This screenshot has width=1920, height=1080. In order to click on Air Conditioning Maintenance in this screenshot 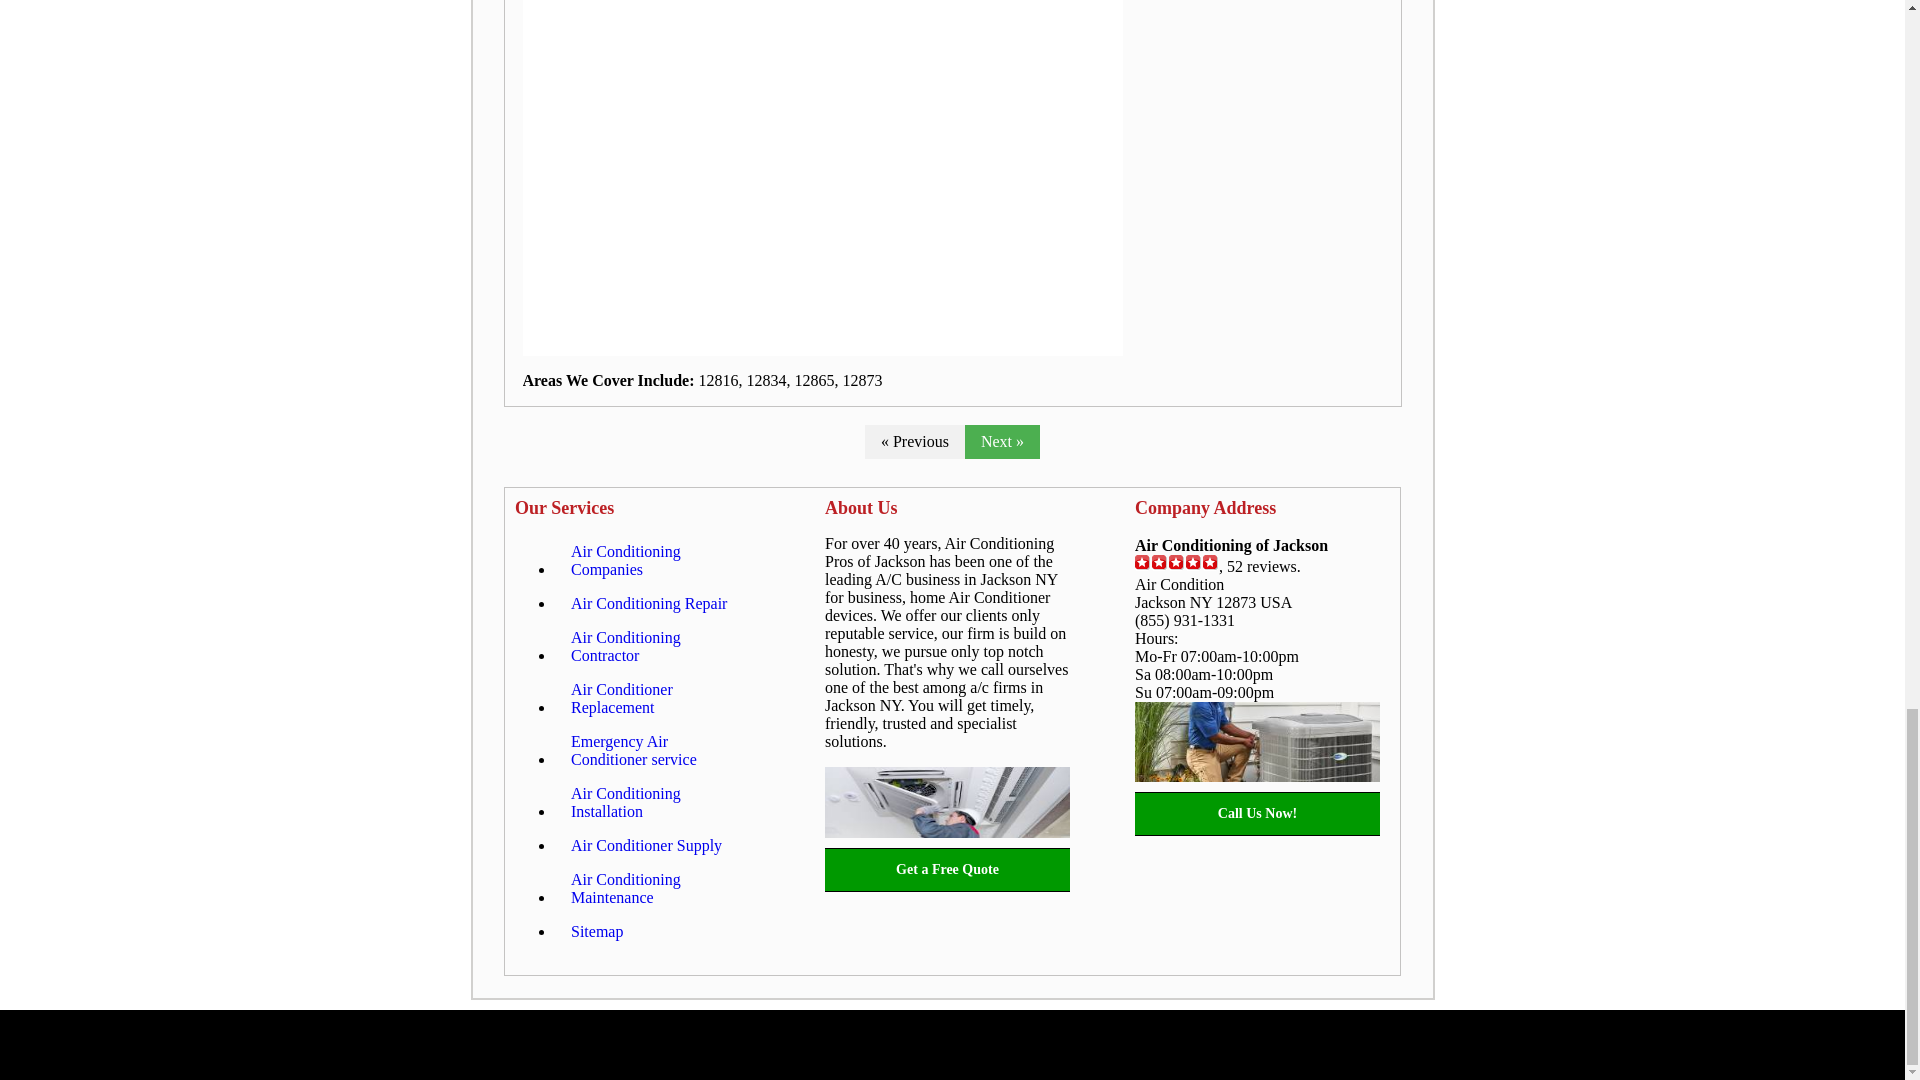, I will do `click(657, 888)`.